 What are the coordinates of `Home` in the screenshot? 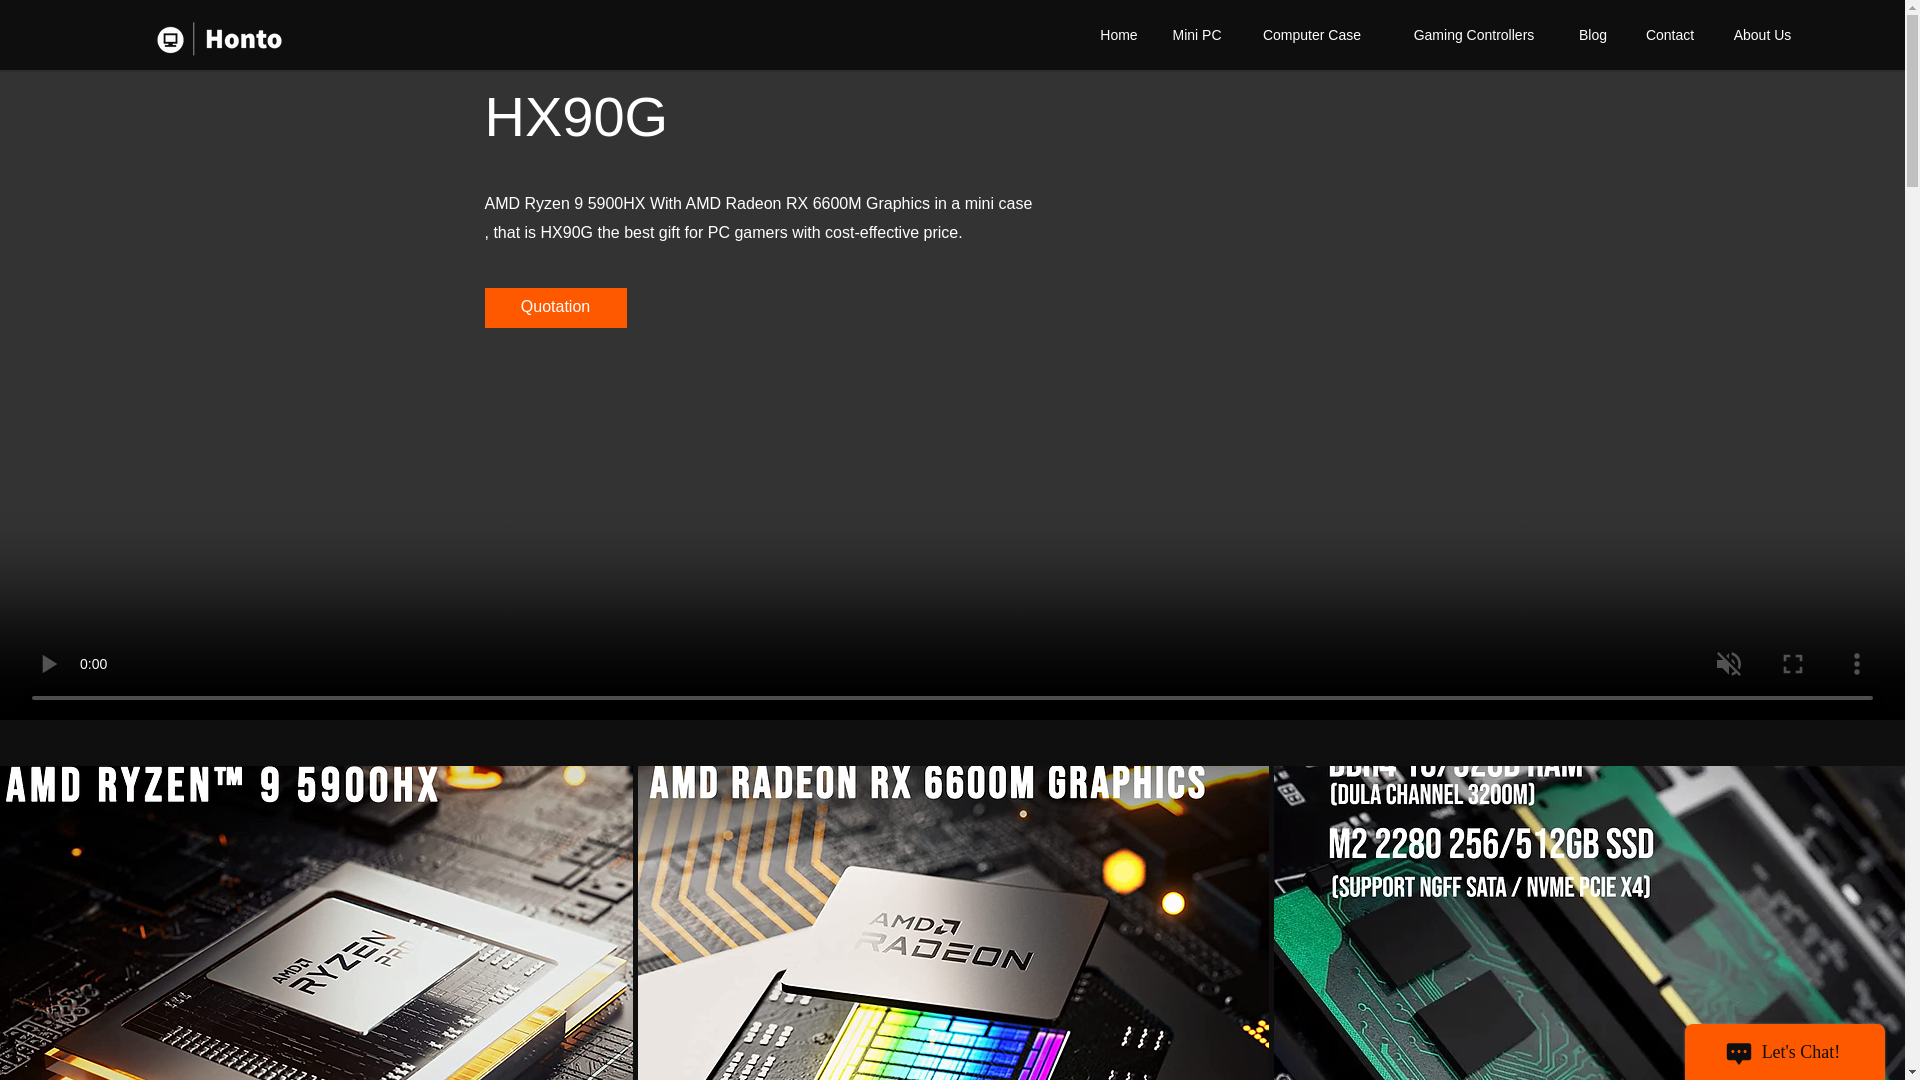 It's located at (1118, 34).